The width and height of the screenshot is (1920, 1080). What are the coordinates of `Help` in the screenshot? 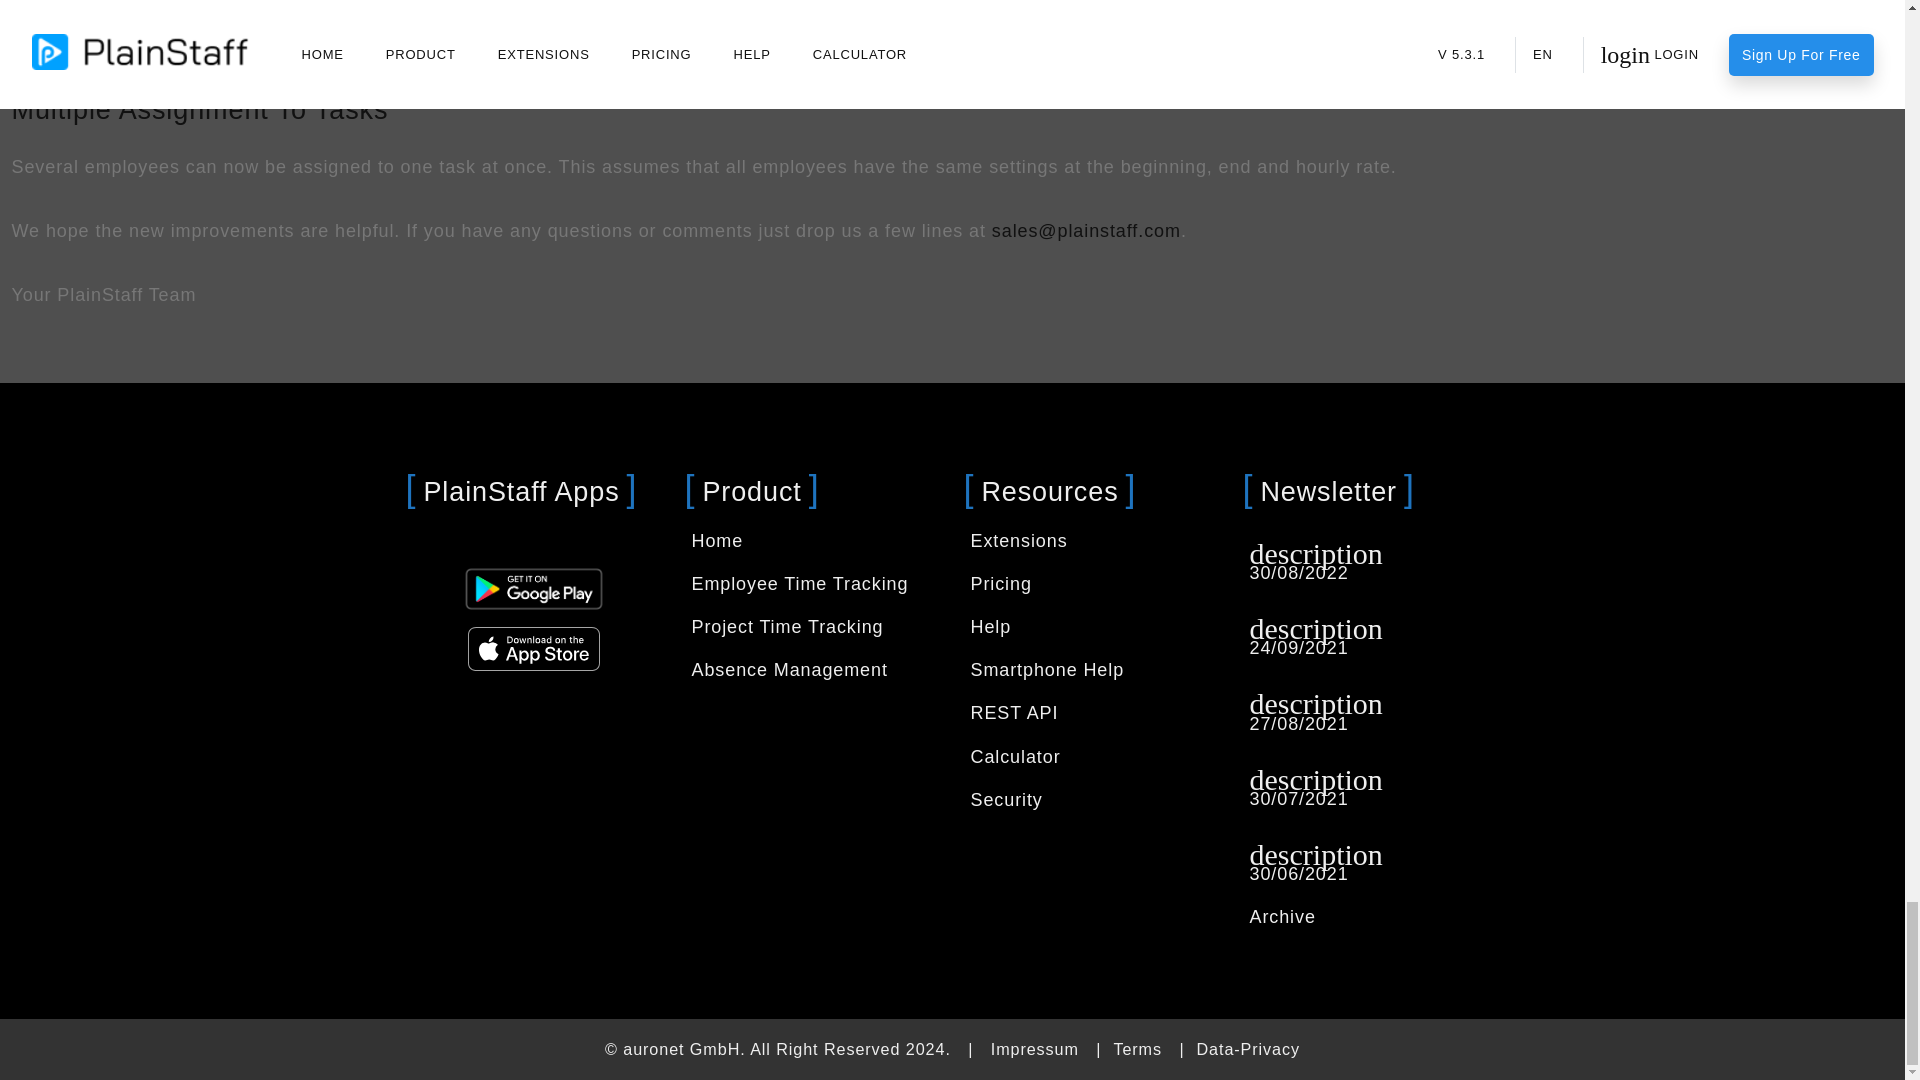 It's located at (990, 626).